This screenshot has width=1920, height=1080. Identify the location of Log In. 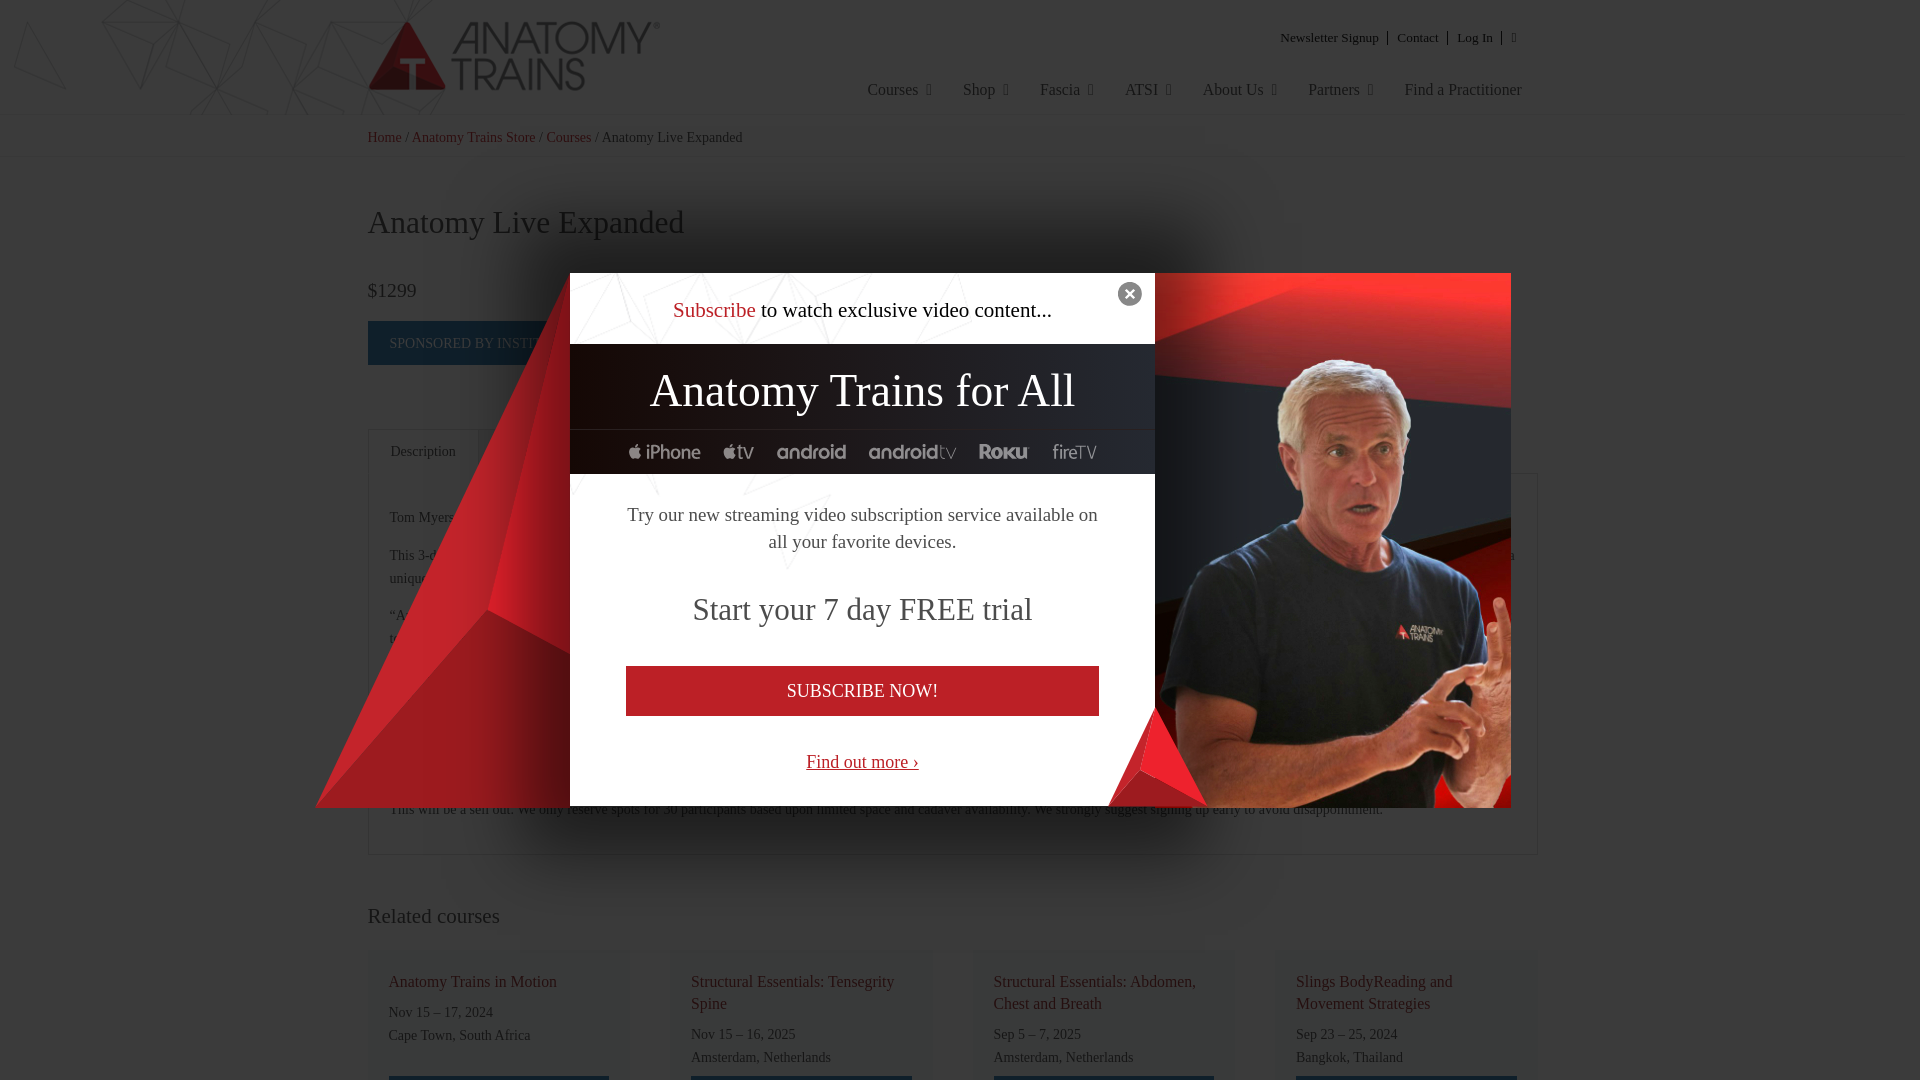
(1474, 36).